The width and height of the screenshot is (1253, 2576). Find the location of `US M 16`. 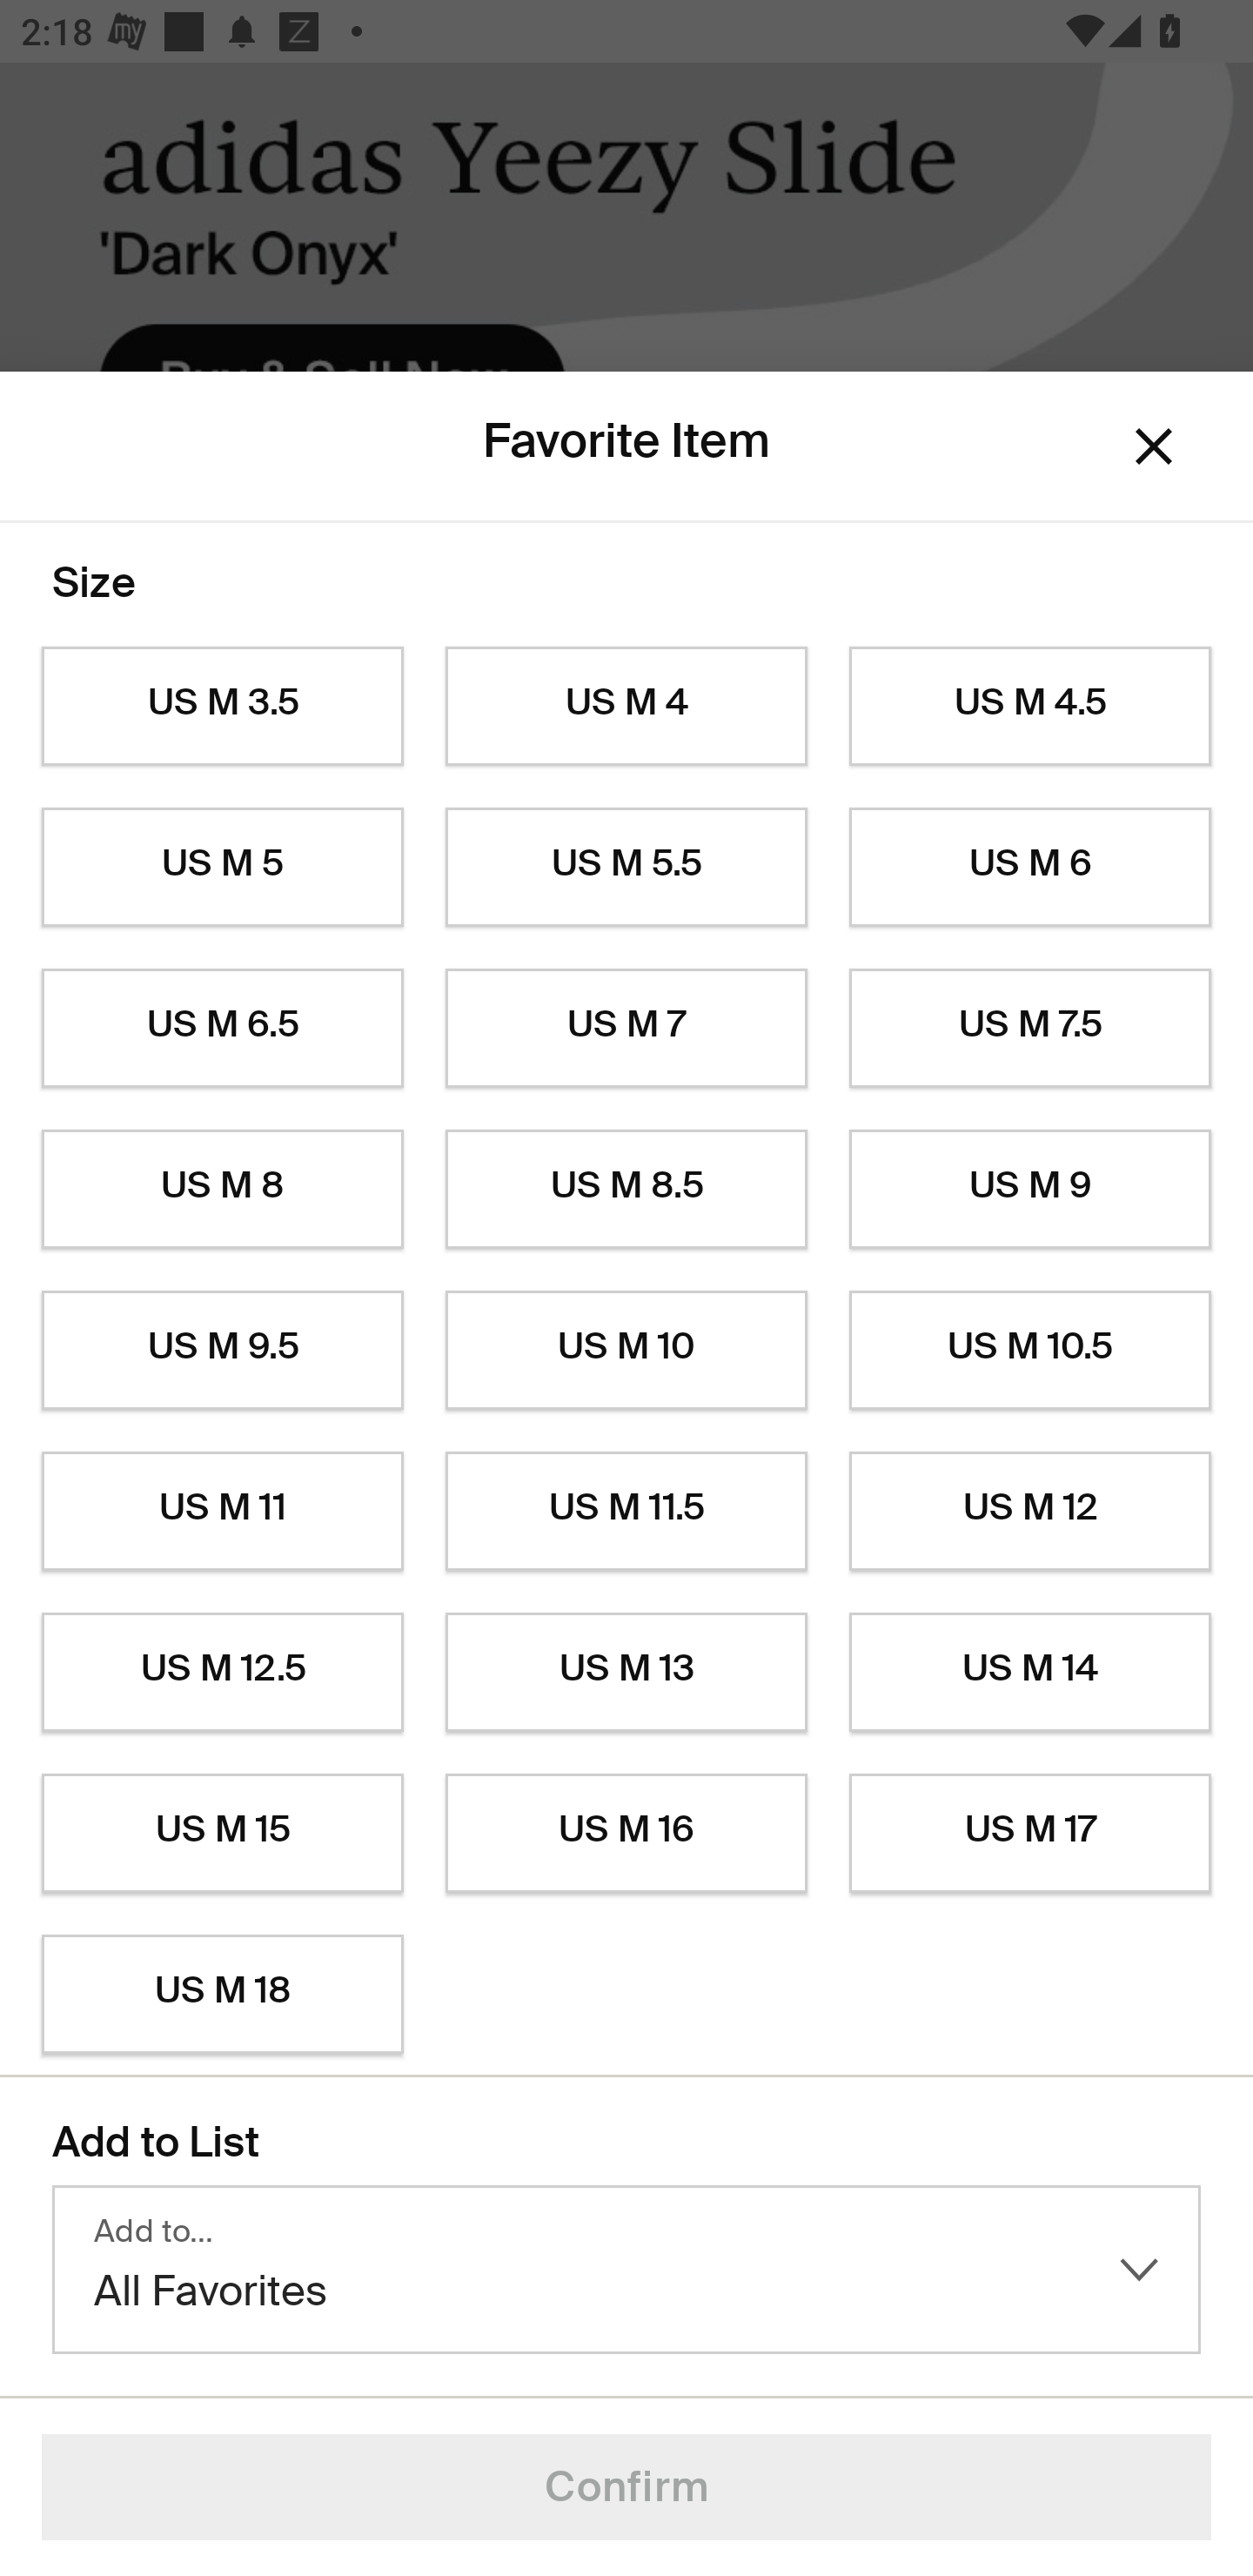

US M 16 is located at coordinates (626, 1834).